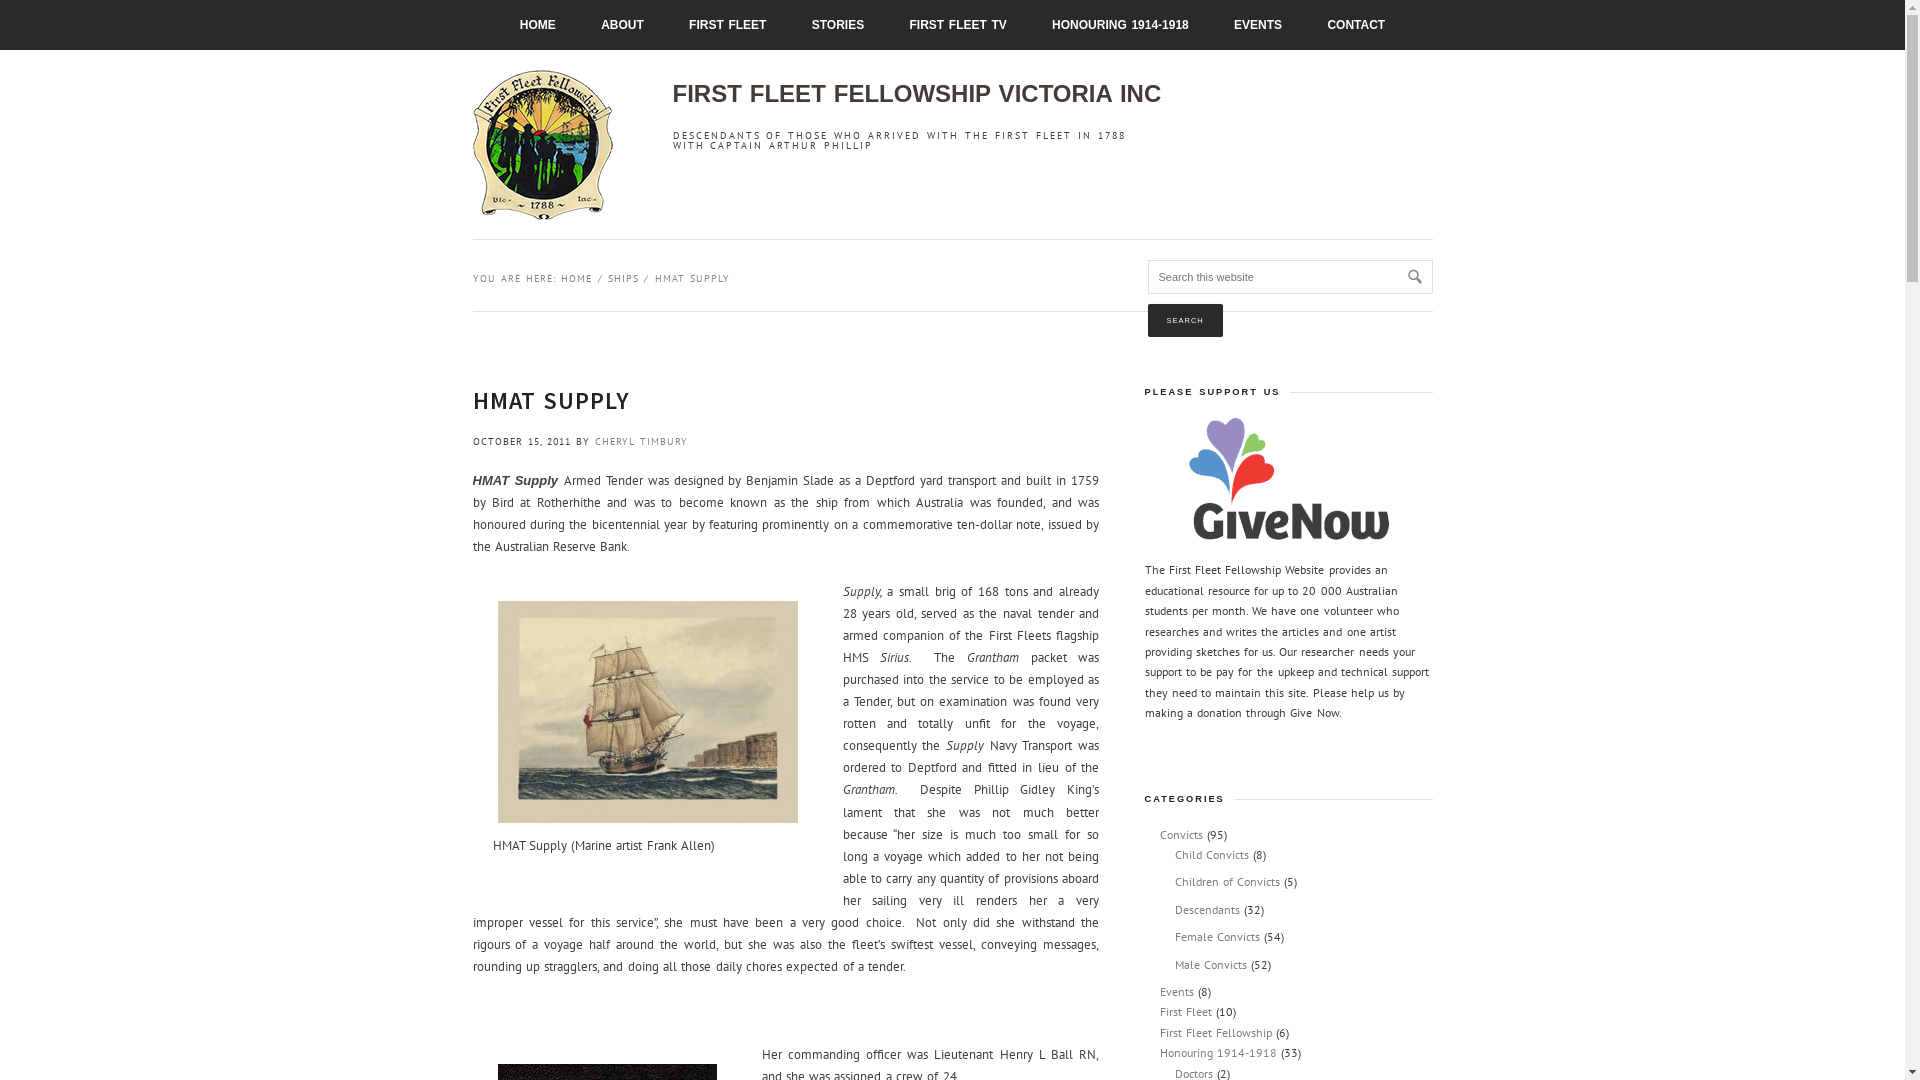 The image size is (1920, 1080). What do you see at coordinates (576, 278) in the screenshot?
I see `HOME` at bounding box center [576, 278].